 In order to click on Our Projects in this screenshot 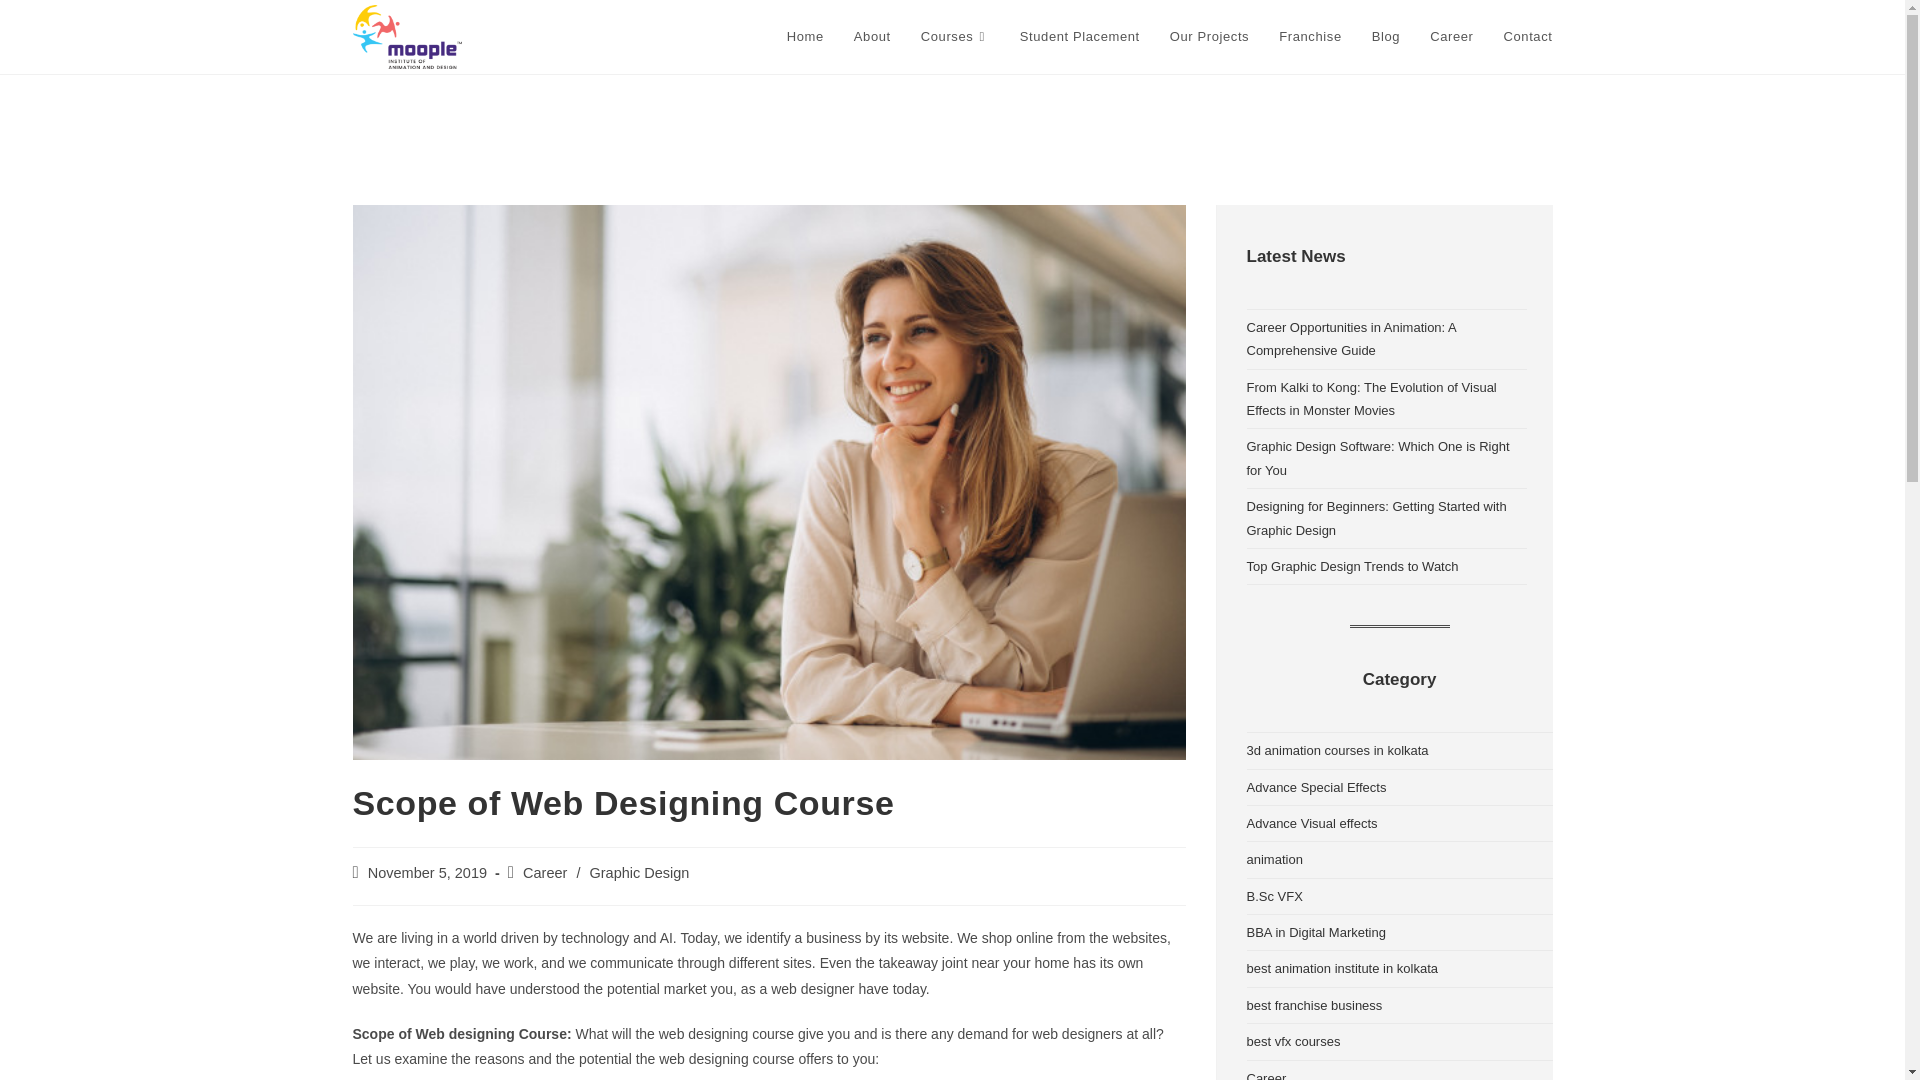, I will do `click(1209, 37)`.